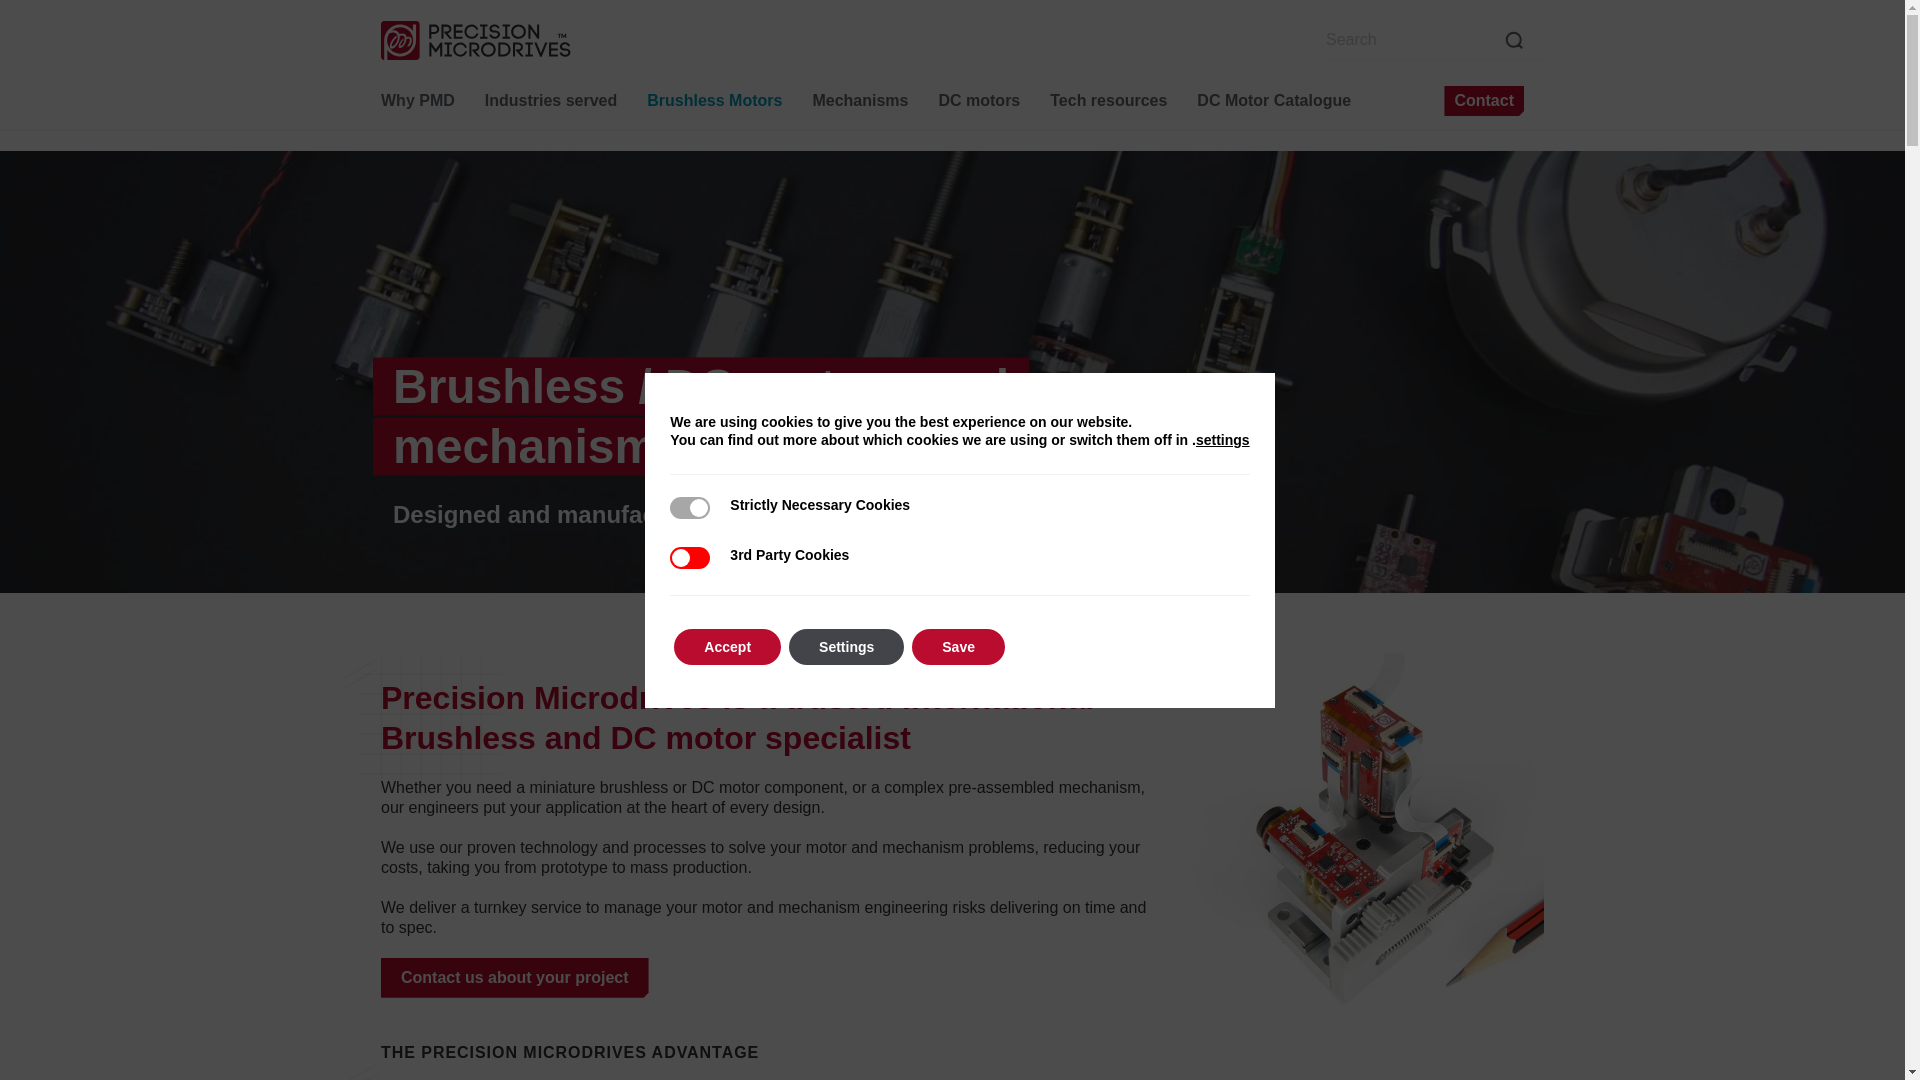 The width and height of the screenshot is (1920, 1080). Describe the element at coordinates (860, 100) in the screenshot. I see `Mechanisms` at that location.